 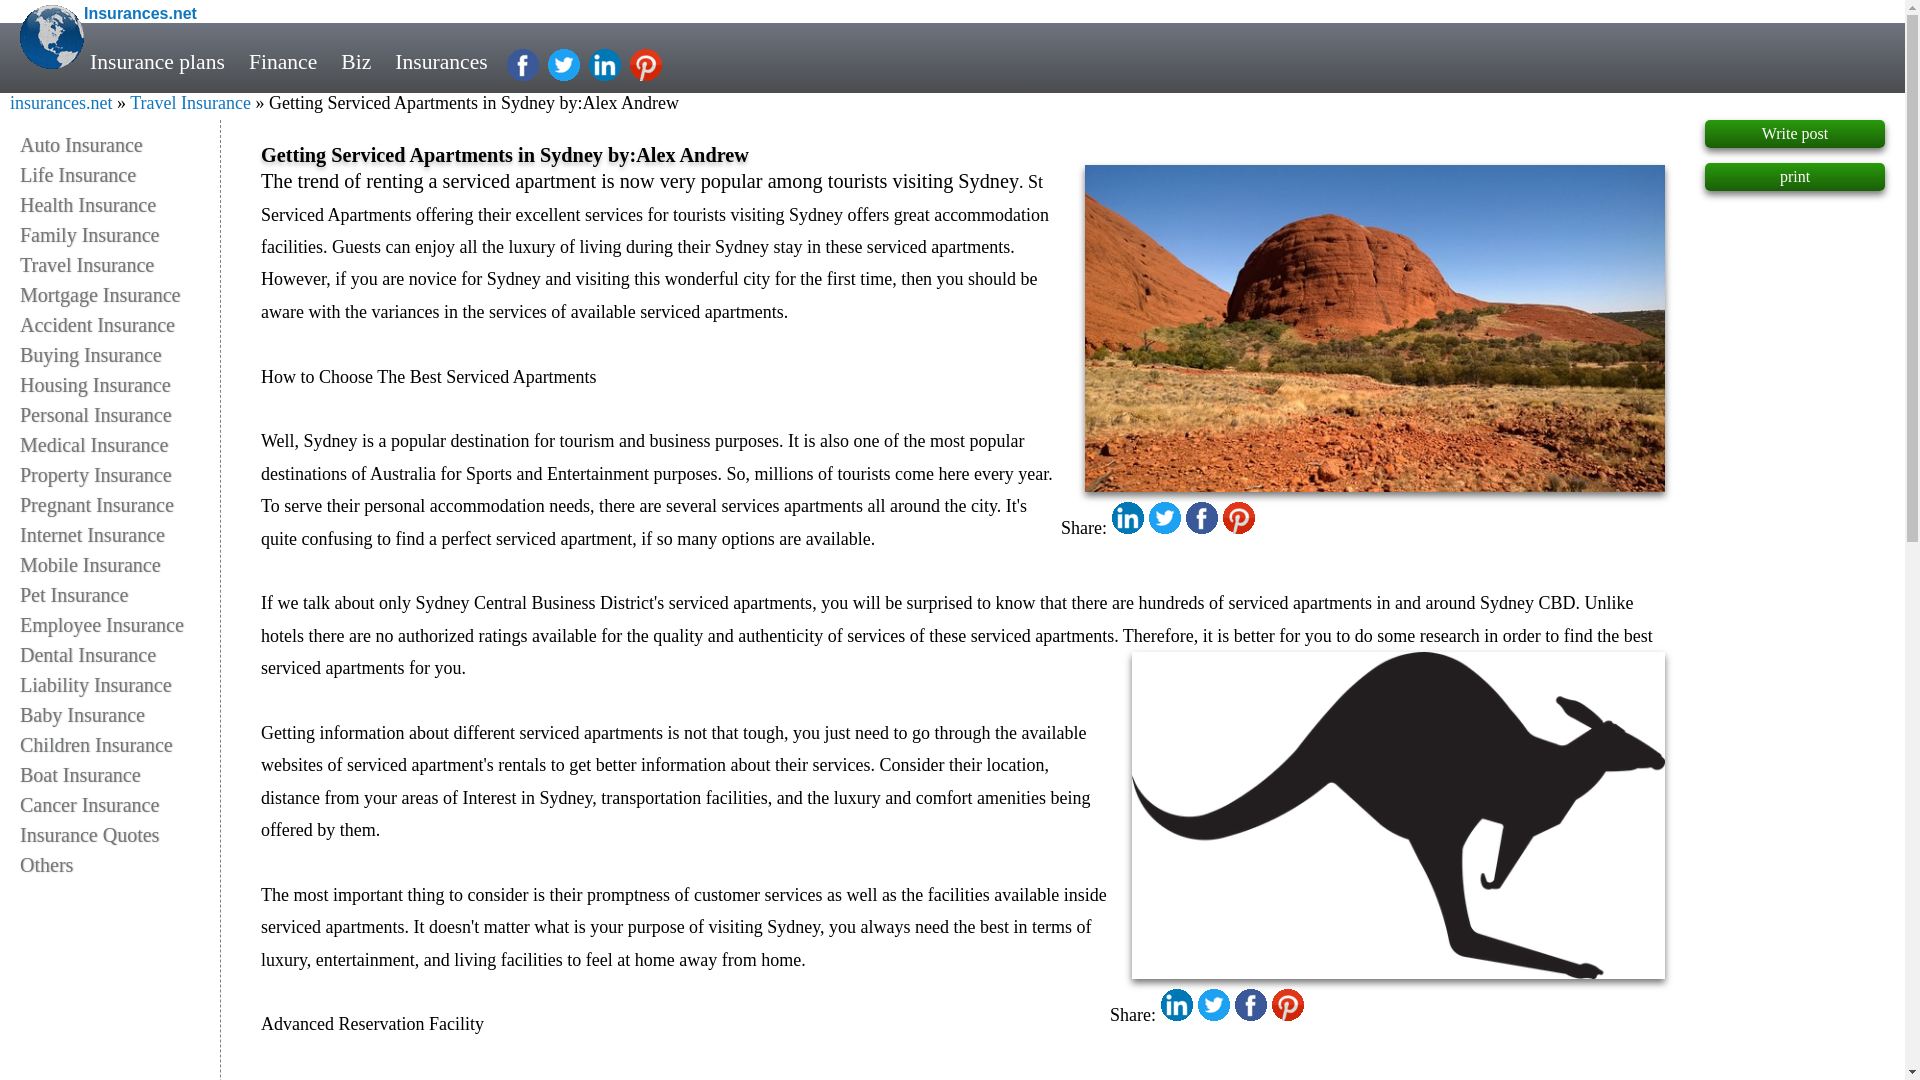 I want to click on Life Insurance, so click(x=120, y=174).